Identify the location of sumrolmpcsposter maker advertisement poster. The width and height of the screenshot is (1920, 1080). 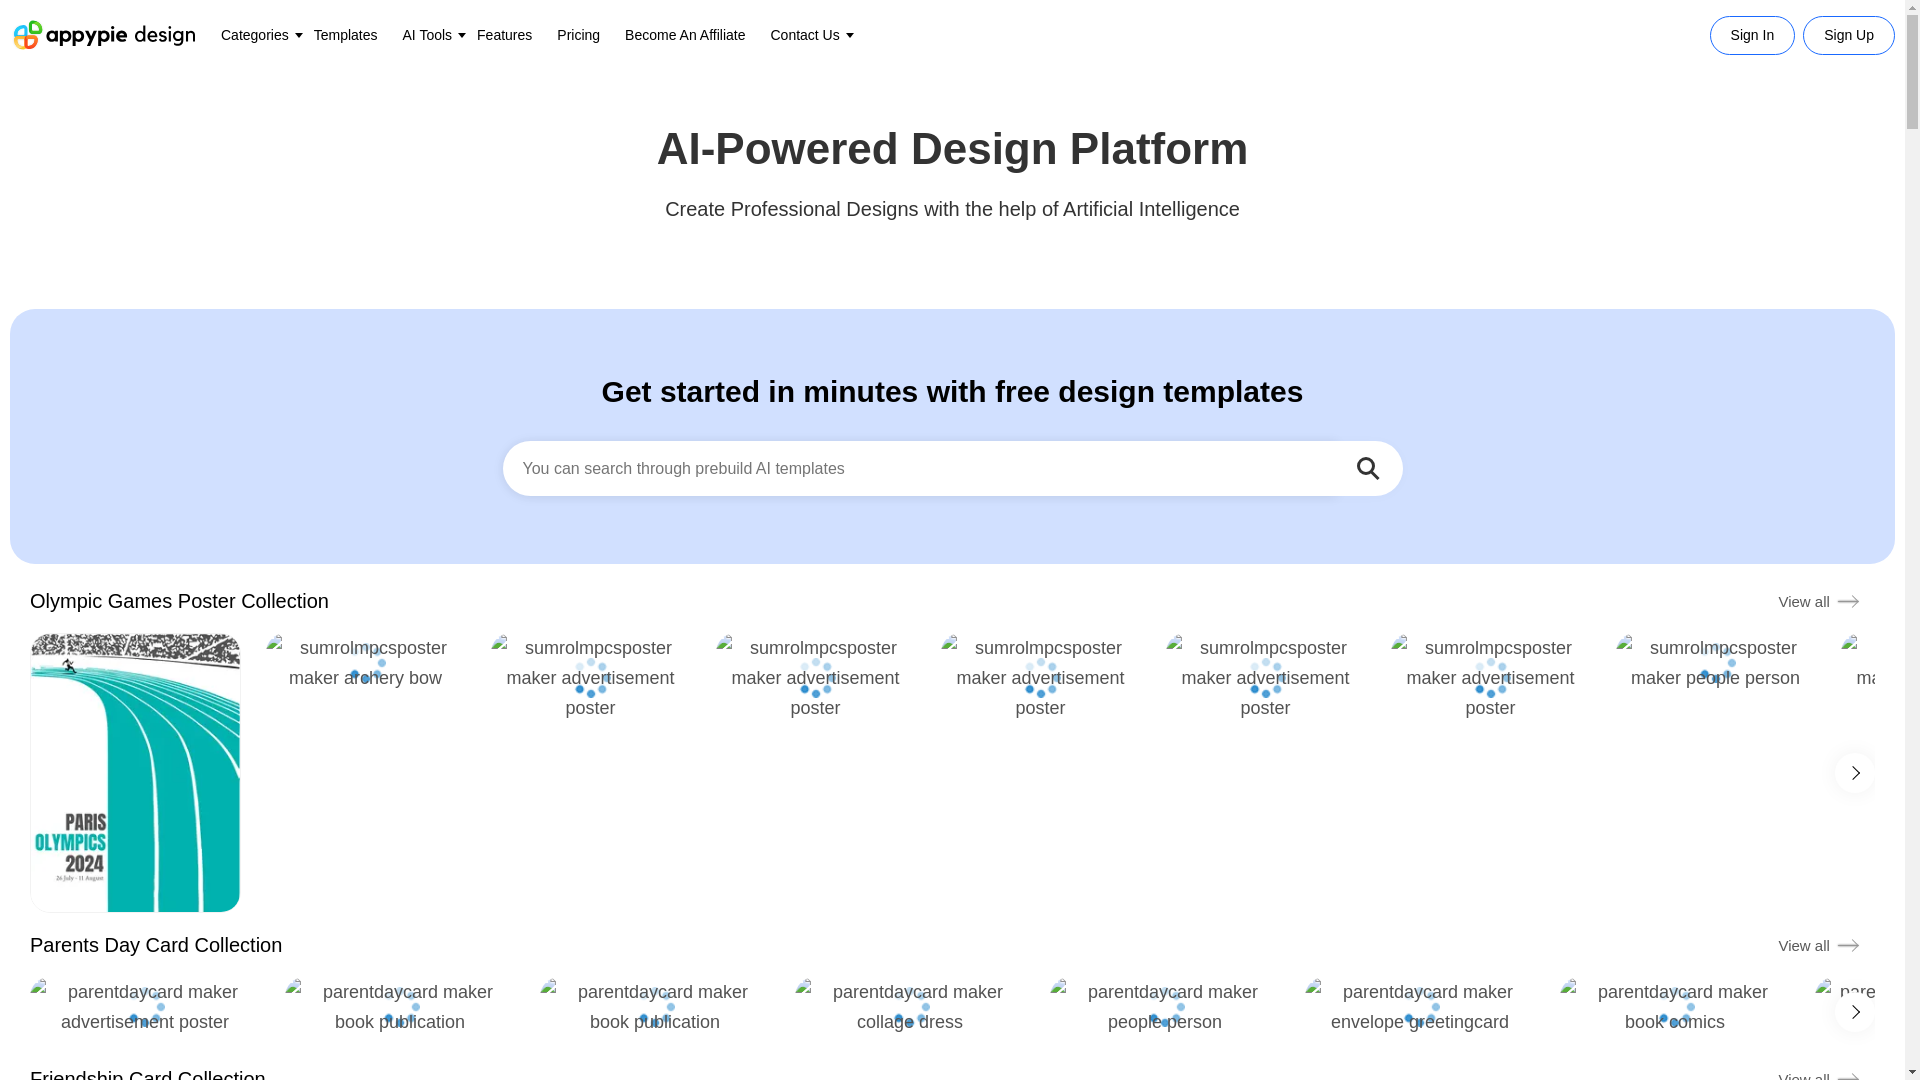
(1040, 677).